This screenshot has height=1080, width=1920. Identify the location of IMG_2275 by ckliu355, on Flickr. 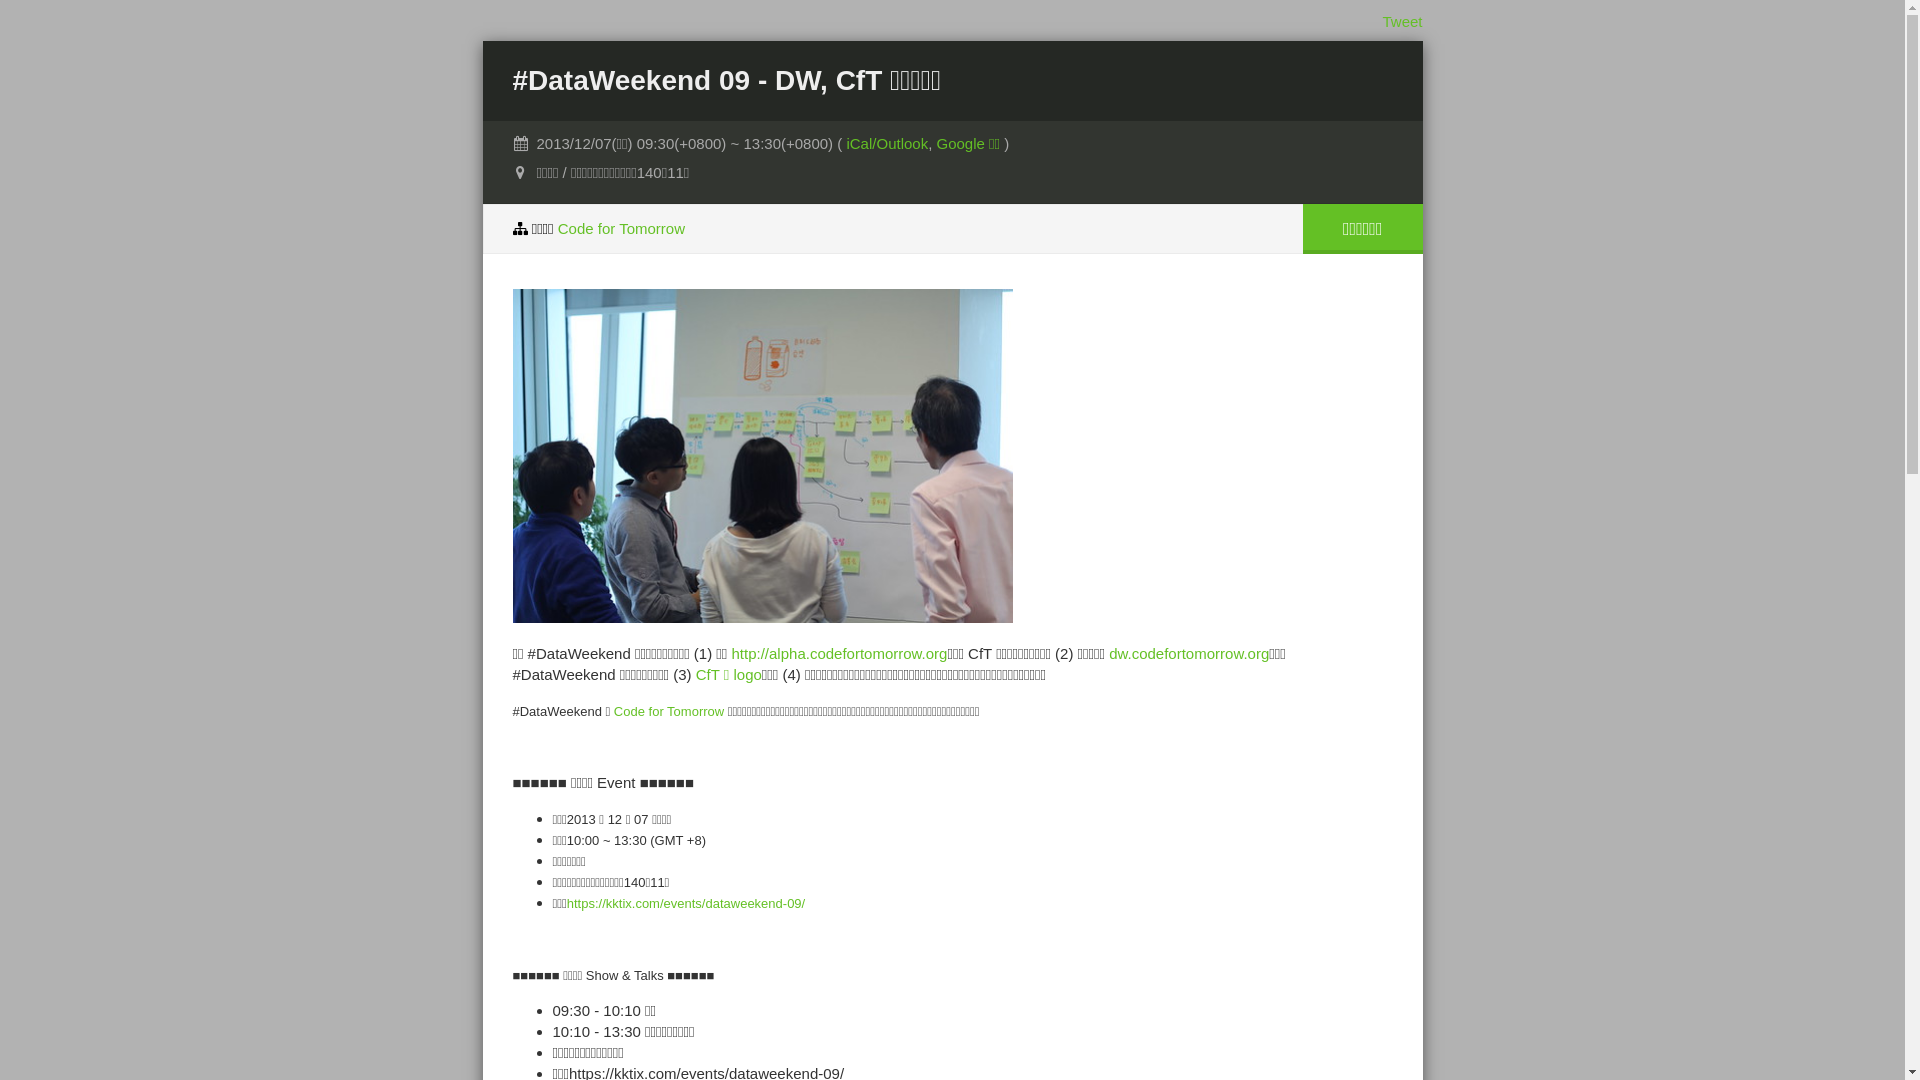
(762, 618).